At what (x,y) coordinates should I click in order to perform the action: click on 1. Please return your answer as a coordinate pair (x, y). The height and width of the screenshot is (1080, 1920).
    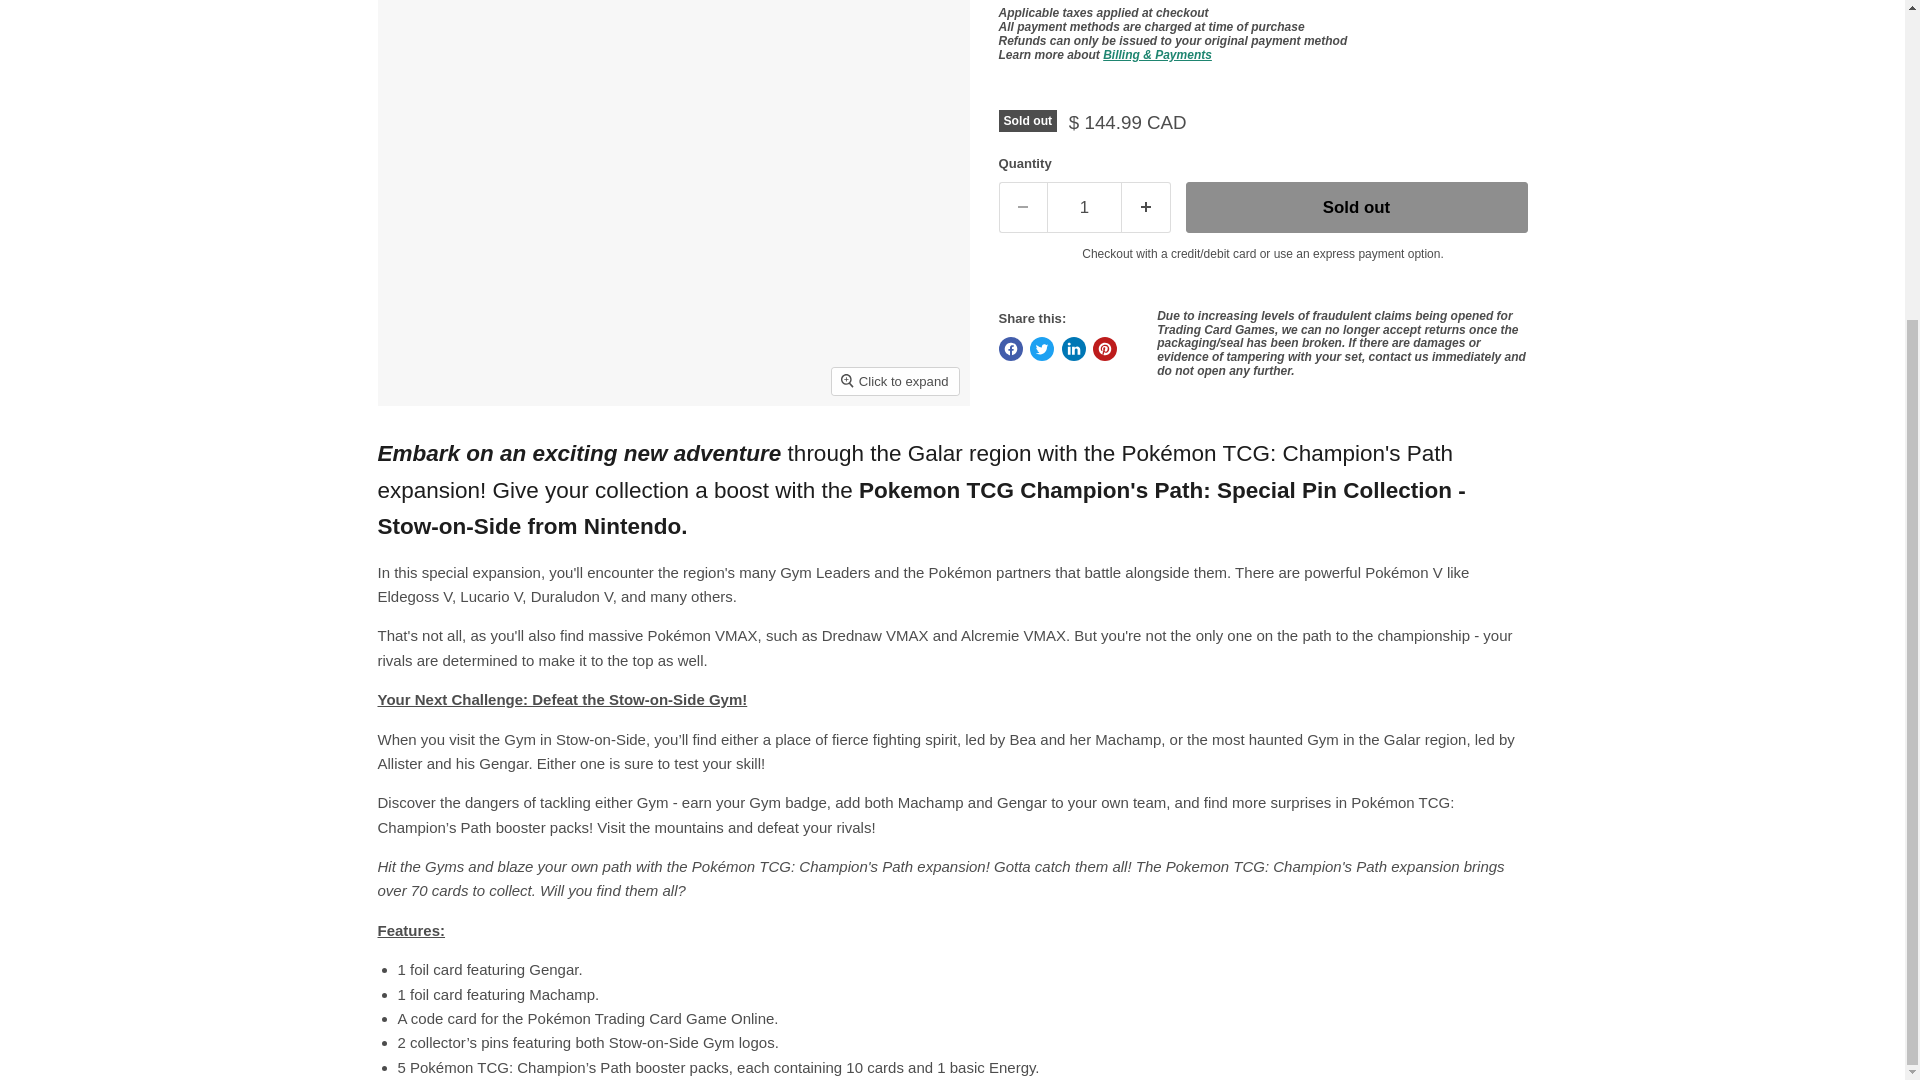
    Looking at the image, I should click on (1084, 206).